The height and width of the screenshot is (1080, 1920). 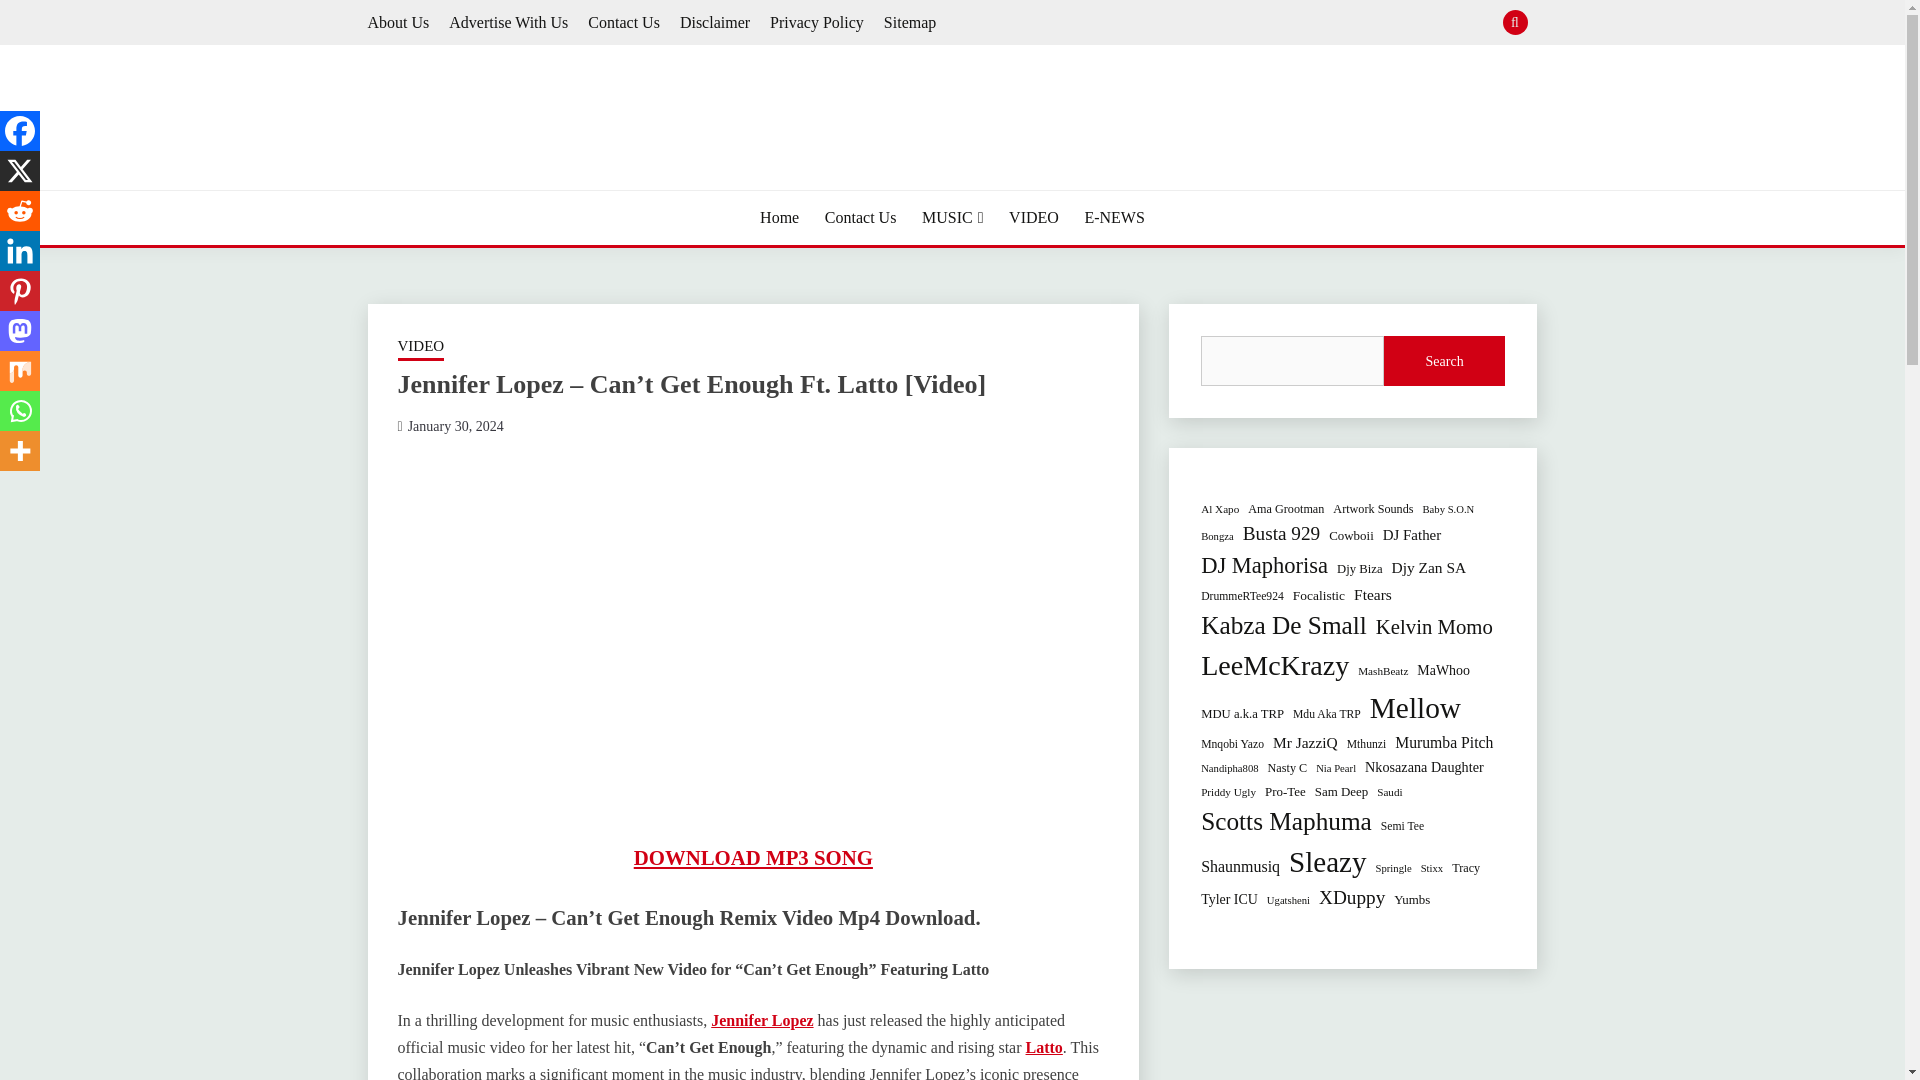 What do you see at coordinates (421, 347) in the screenshot?
I see `VIDEO` at bounding box center [421, 347].